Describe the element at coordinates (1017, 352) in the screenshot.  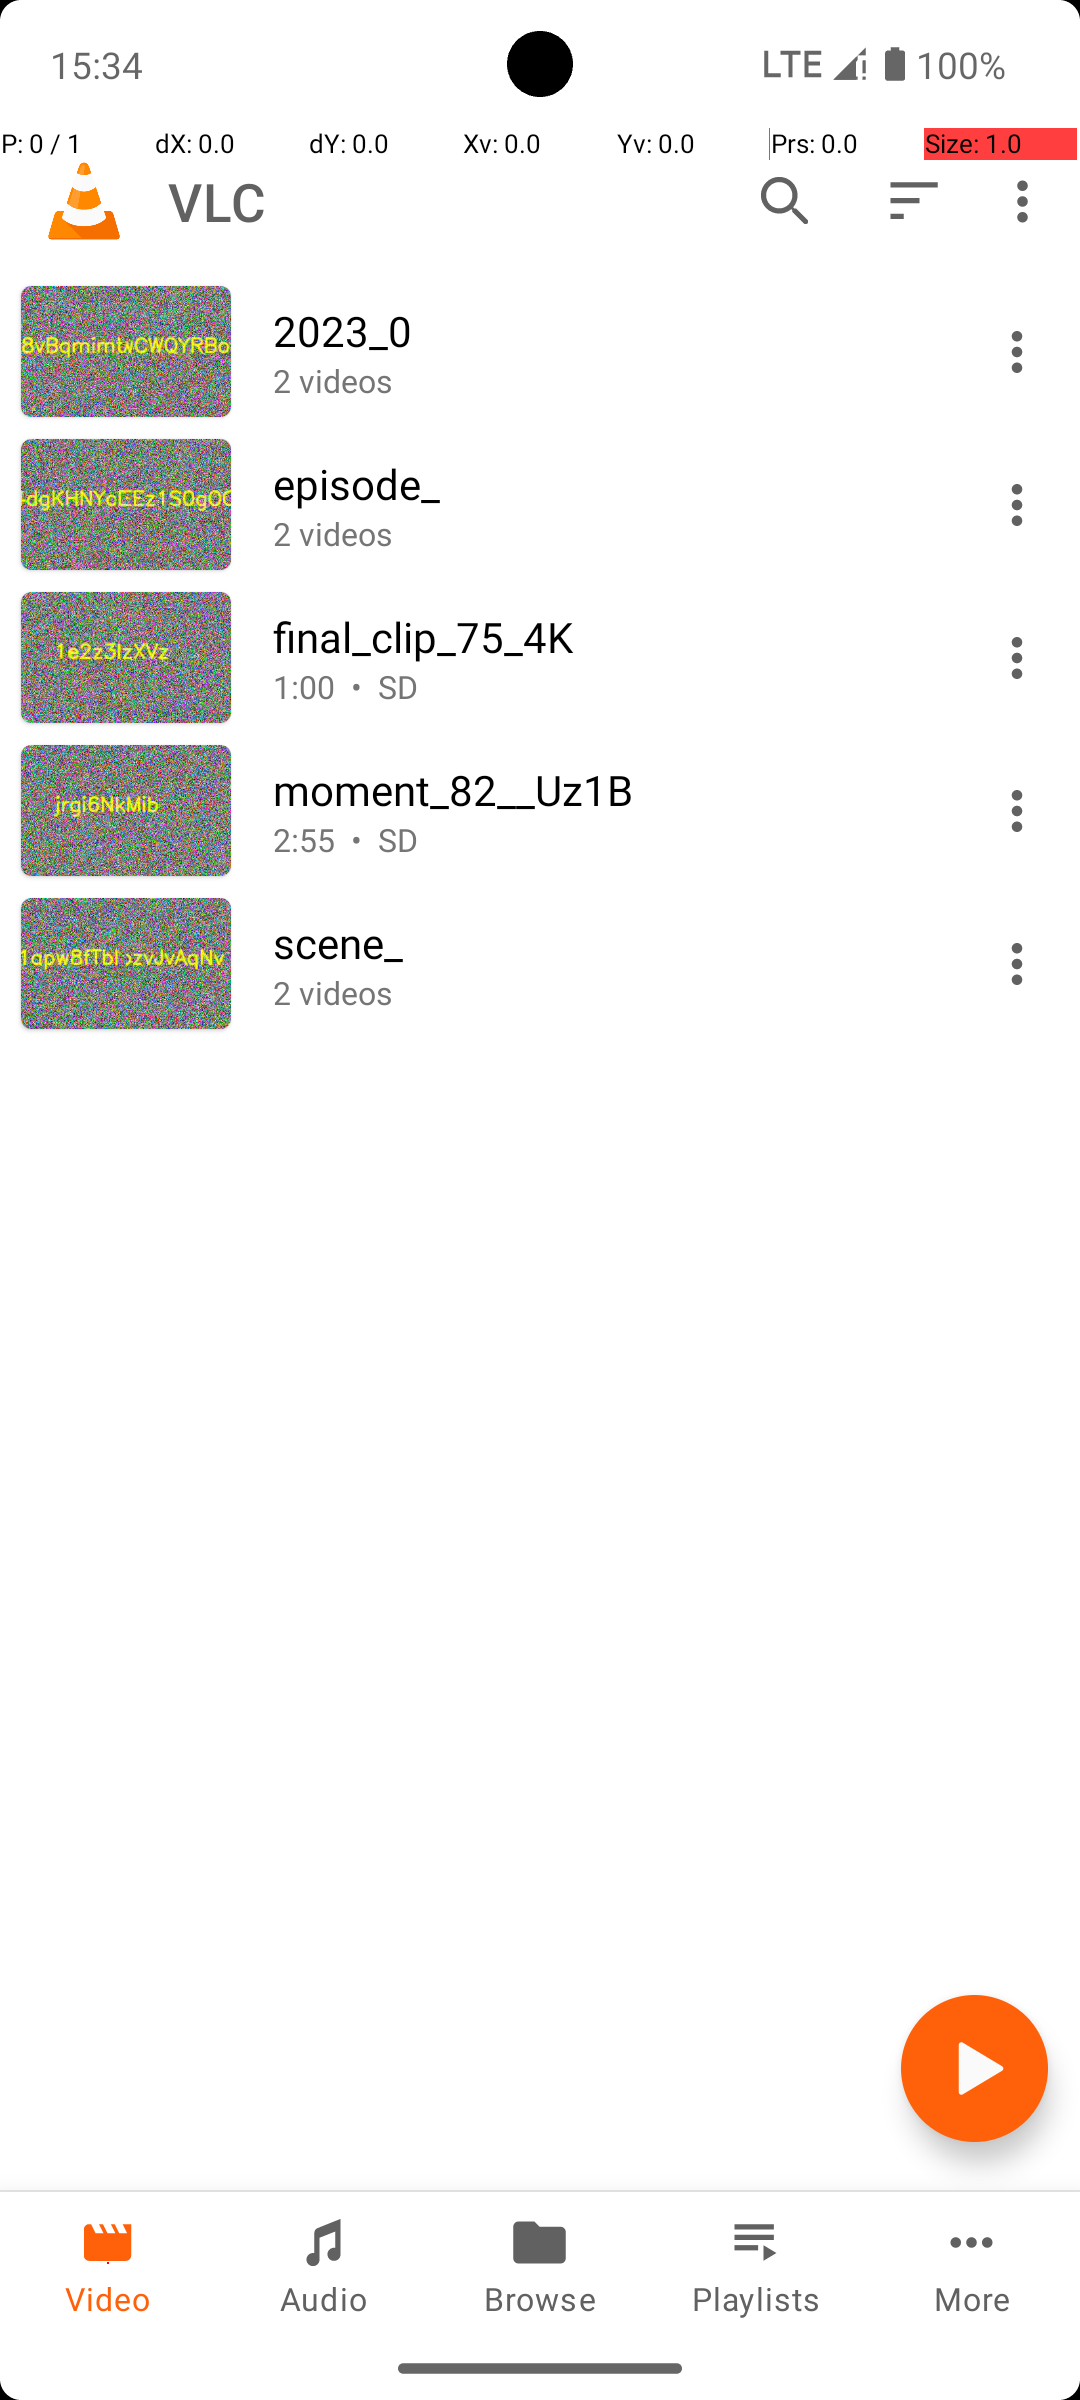
I see `More Actions` at that location.